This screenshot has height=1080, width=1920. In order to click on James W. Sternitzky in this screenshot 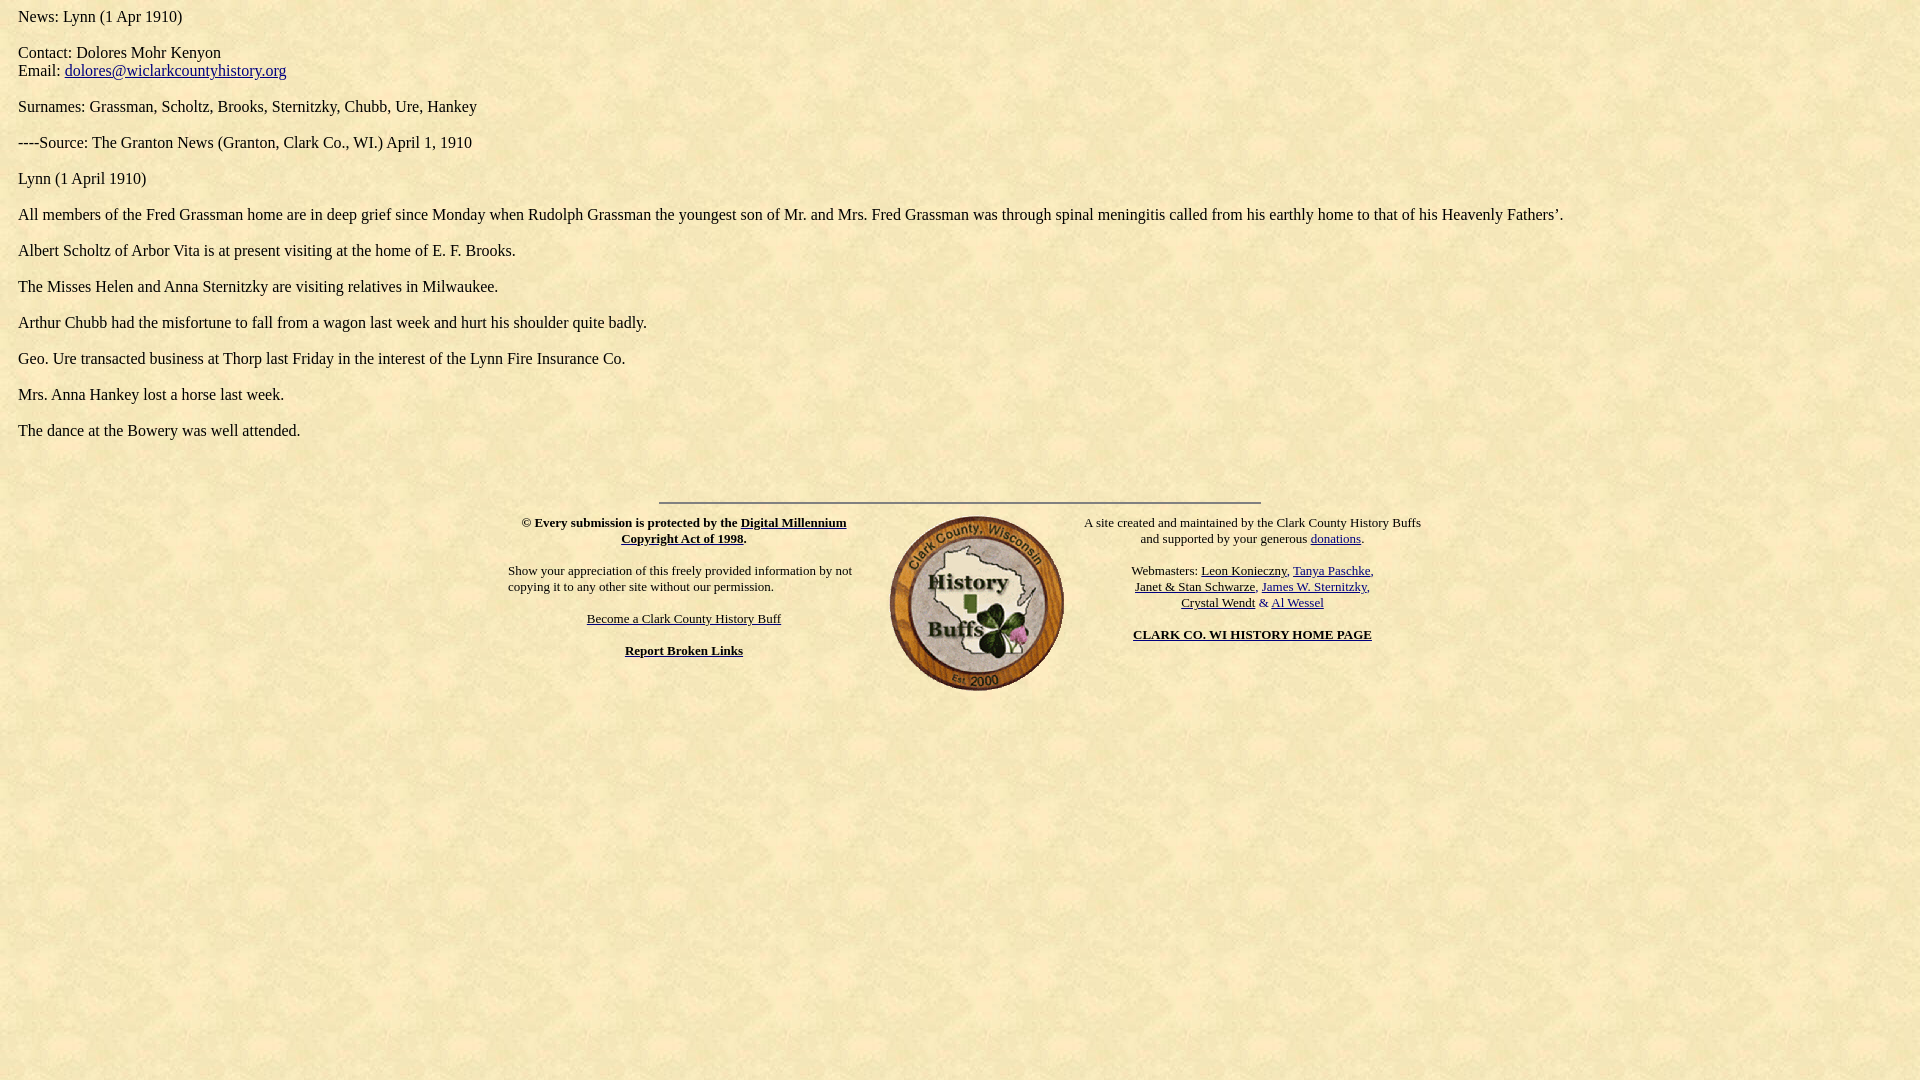, I will do `click(1314, 586)`.